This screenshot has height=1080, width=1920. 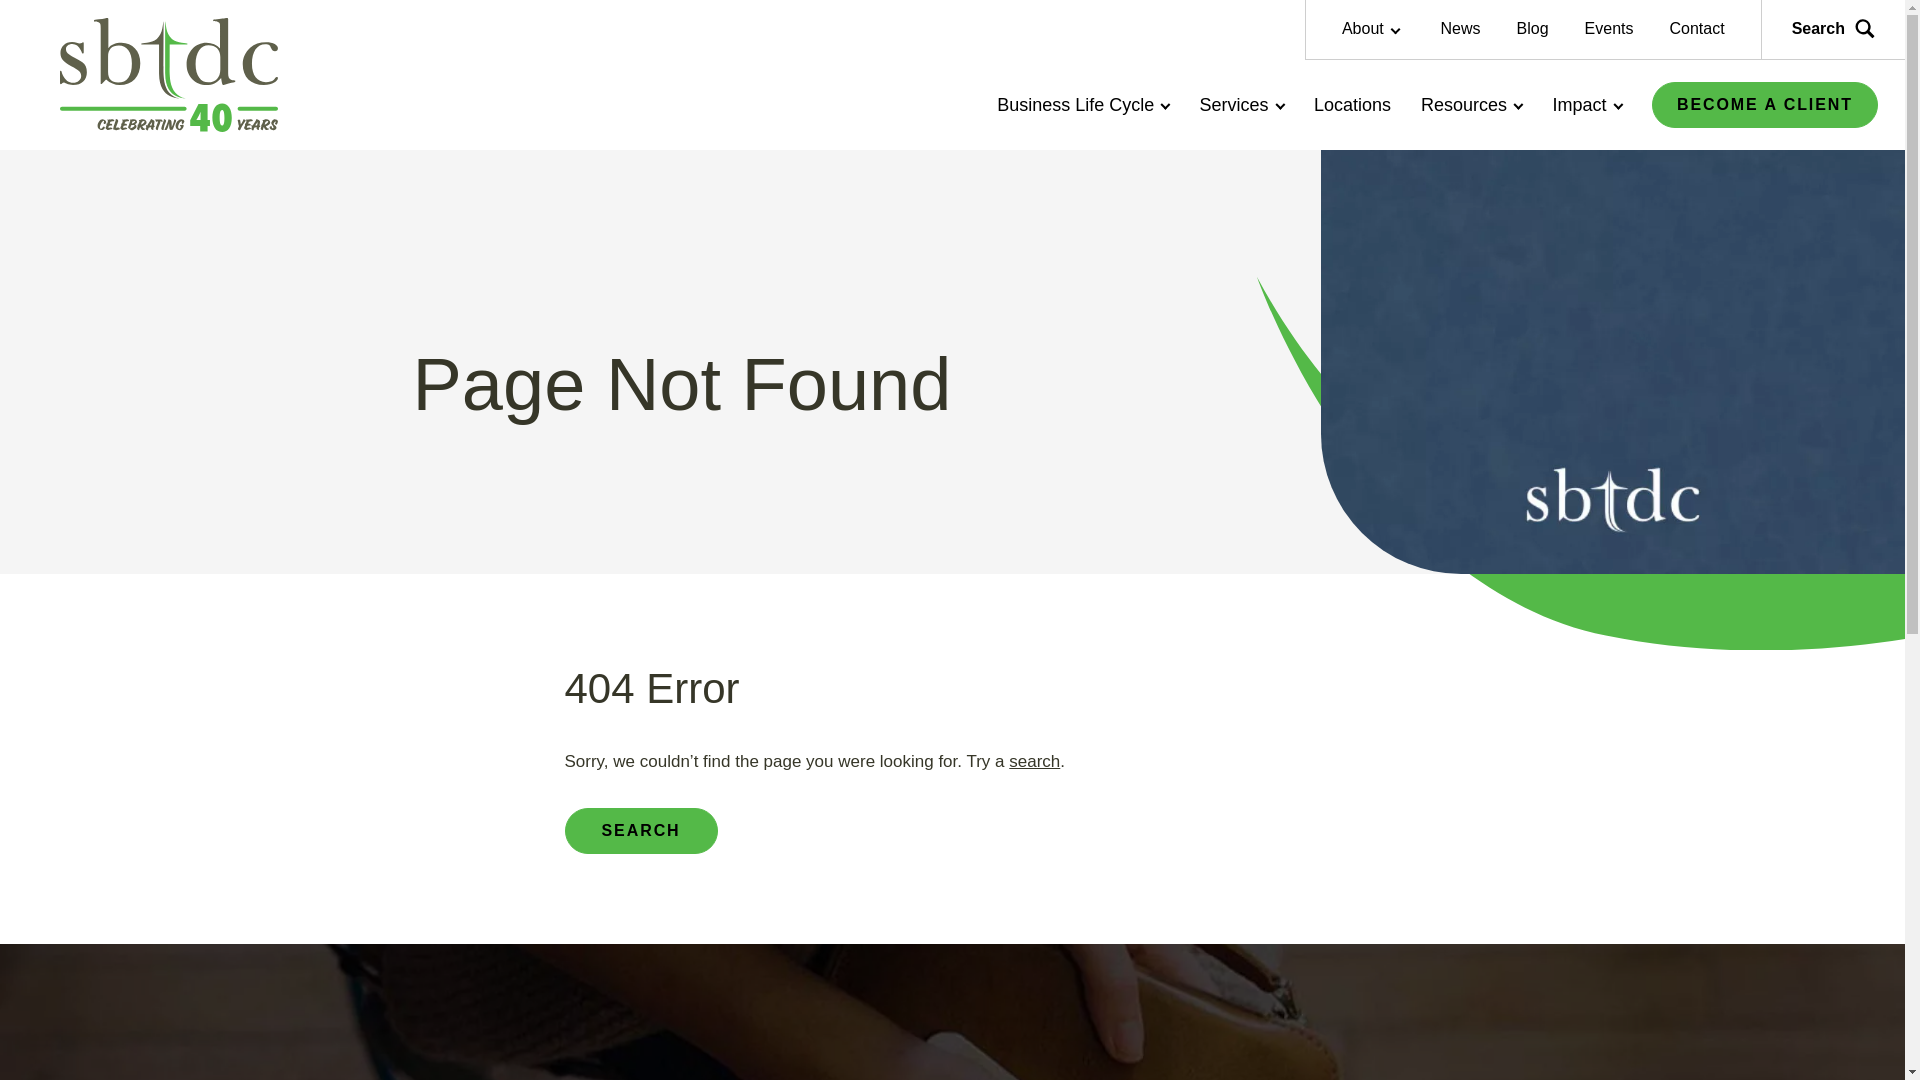 What do you see at coordinates (1352, 105) in the screenshot?
I see `Locations` at bounding box center [1352, 105].